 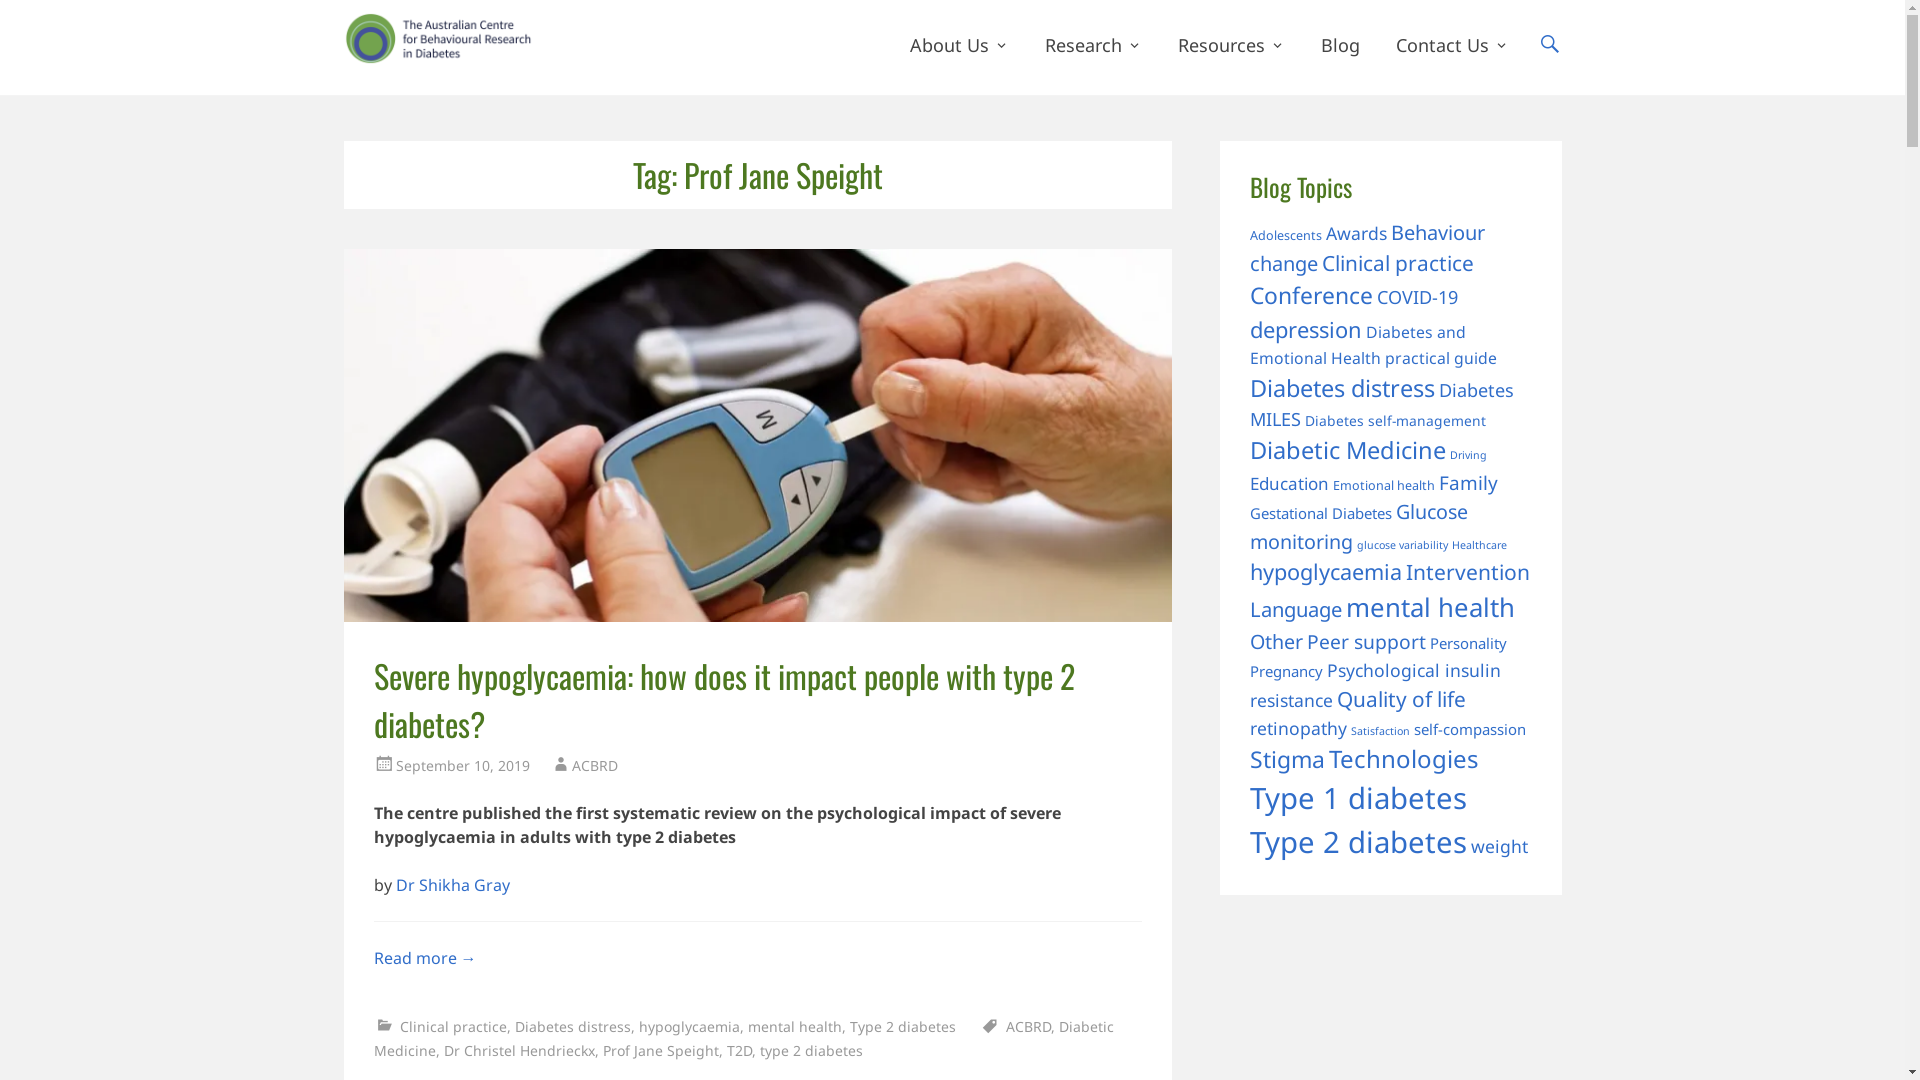 I want to click on mental health, so click(x=1430, y=608).